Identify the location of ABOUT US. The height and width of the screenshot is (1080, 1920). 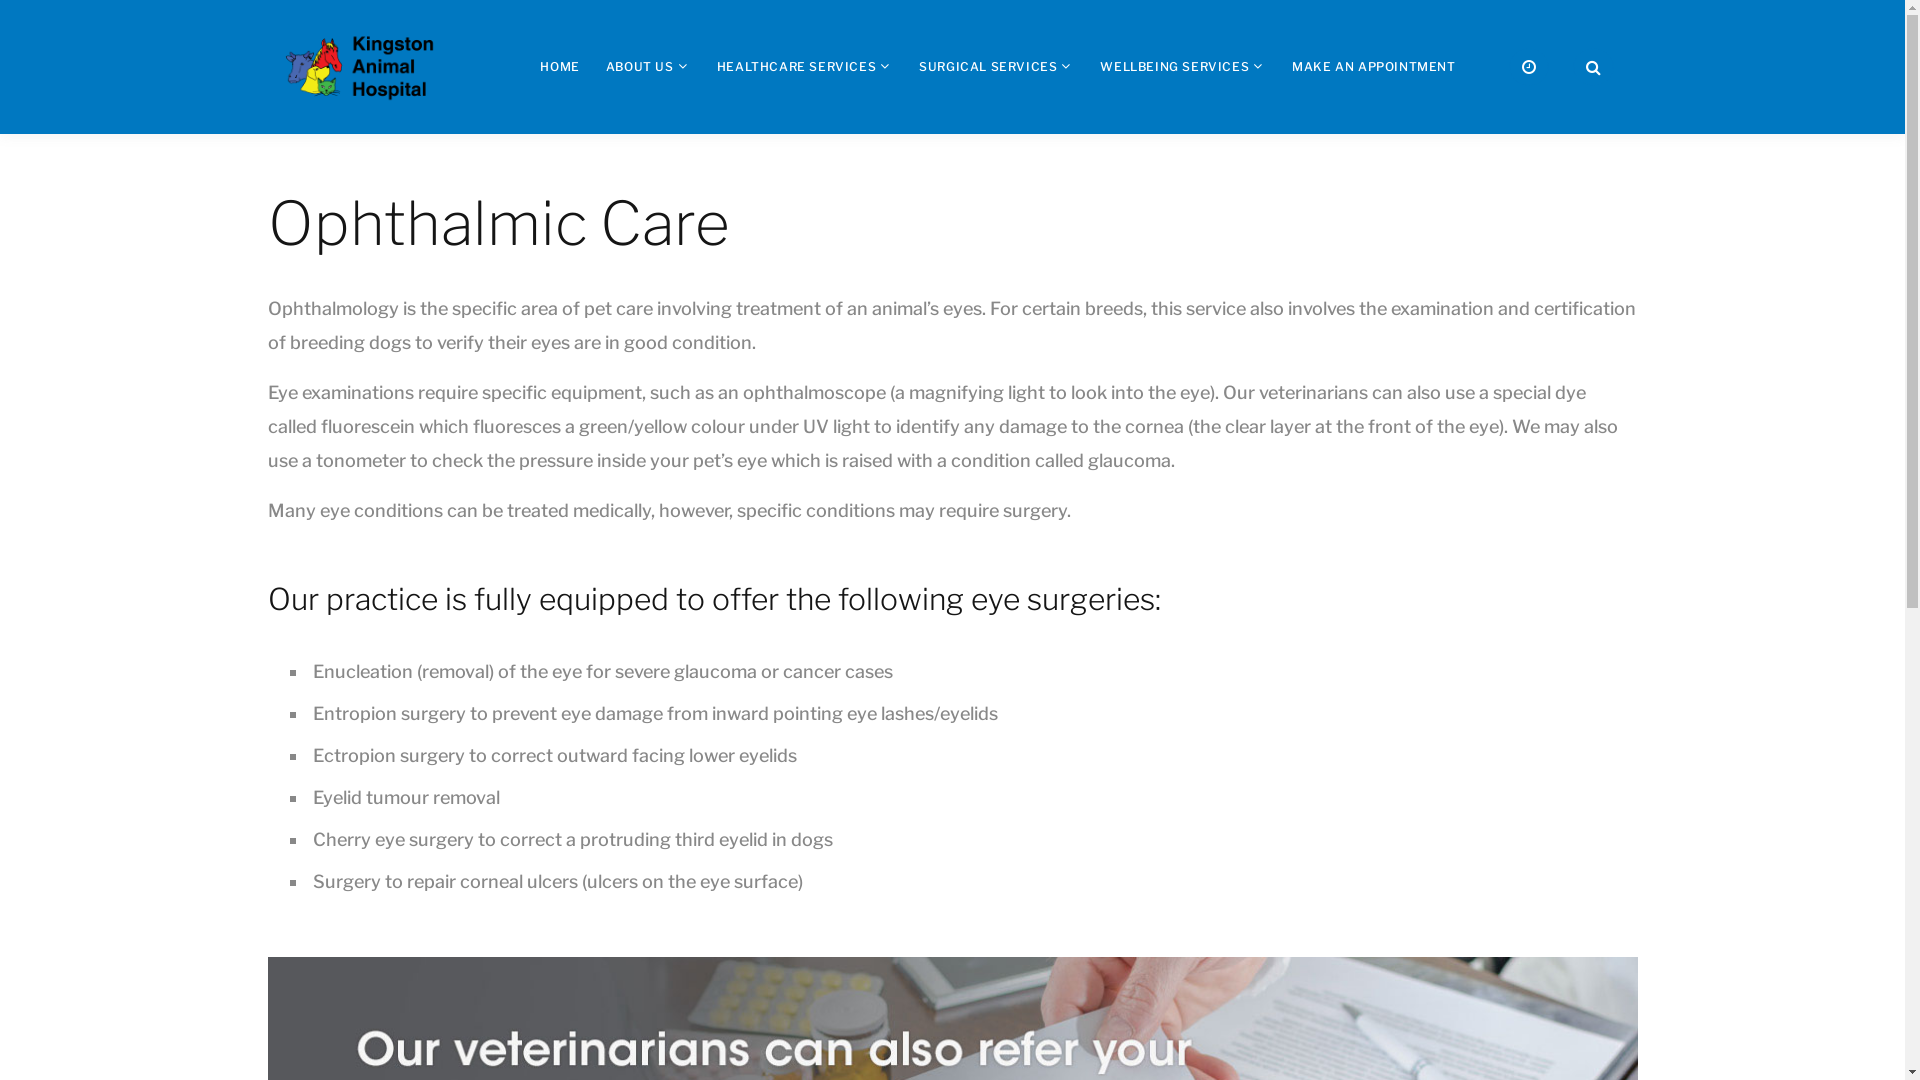
(640, 66).